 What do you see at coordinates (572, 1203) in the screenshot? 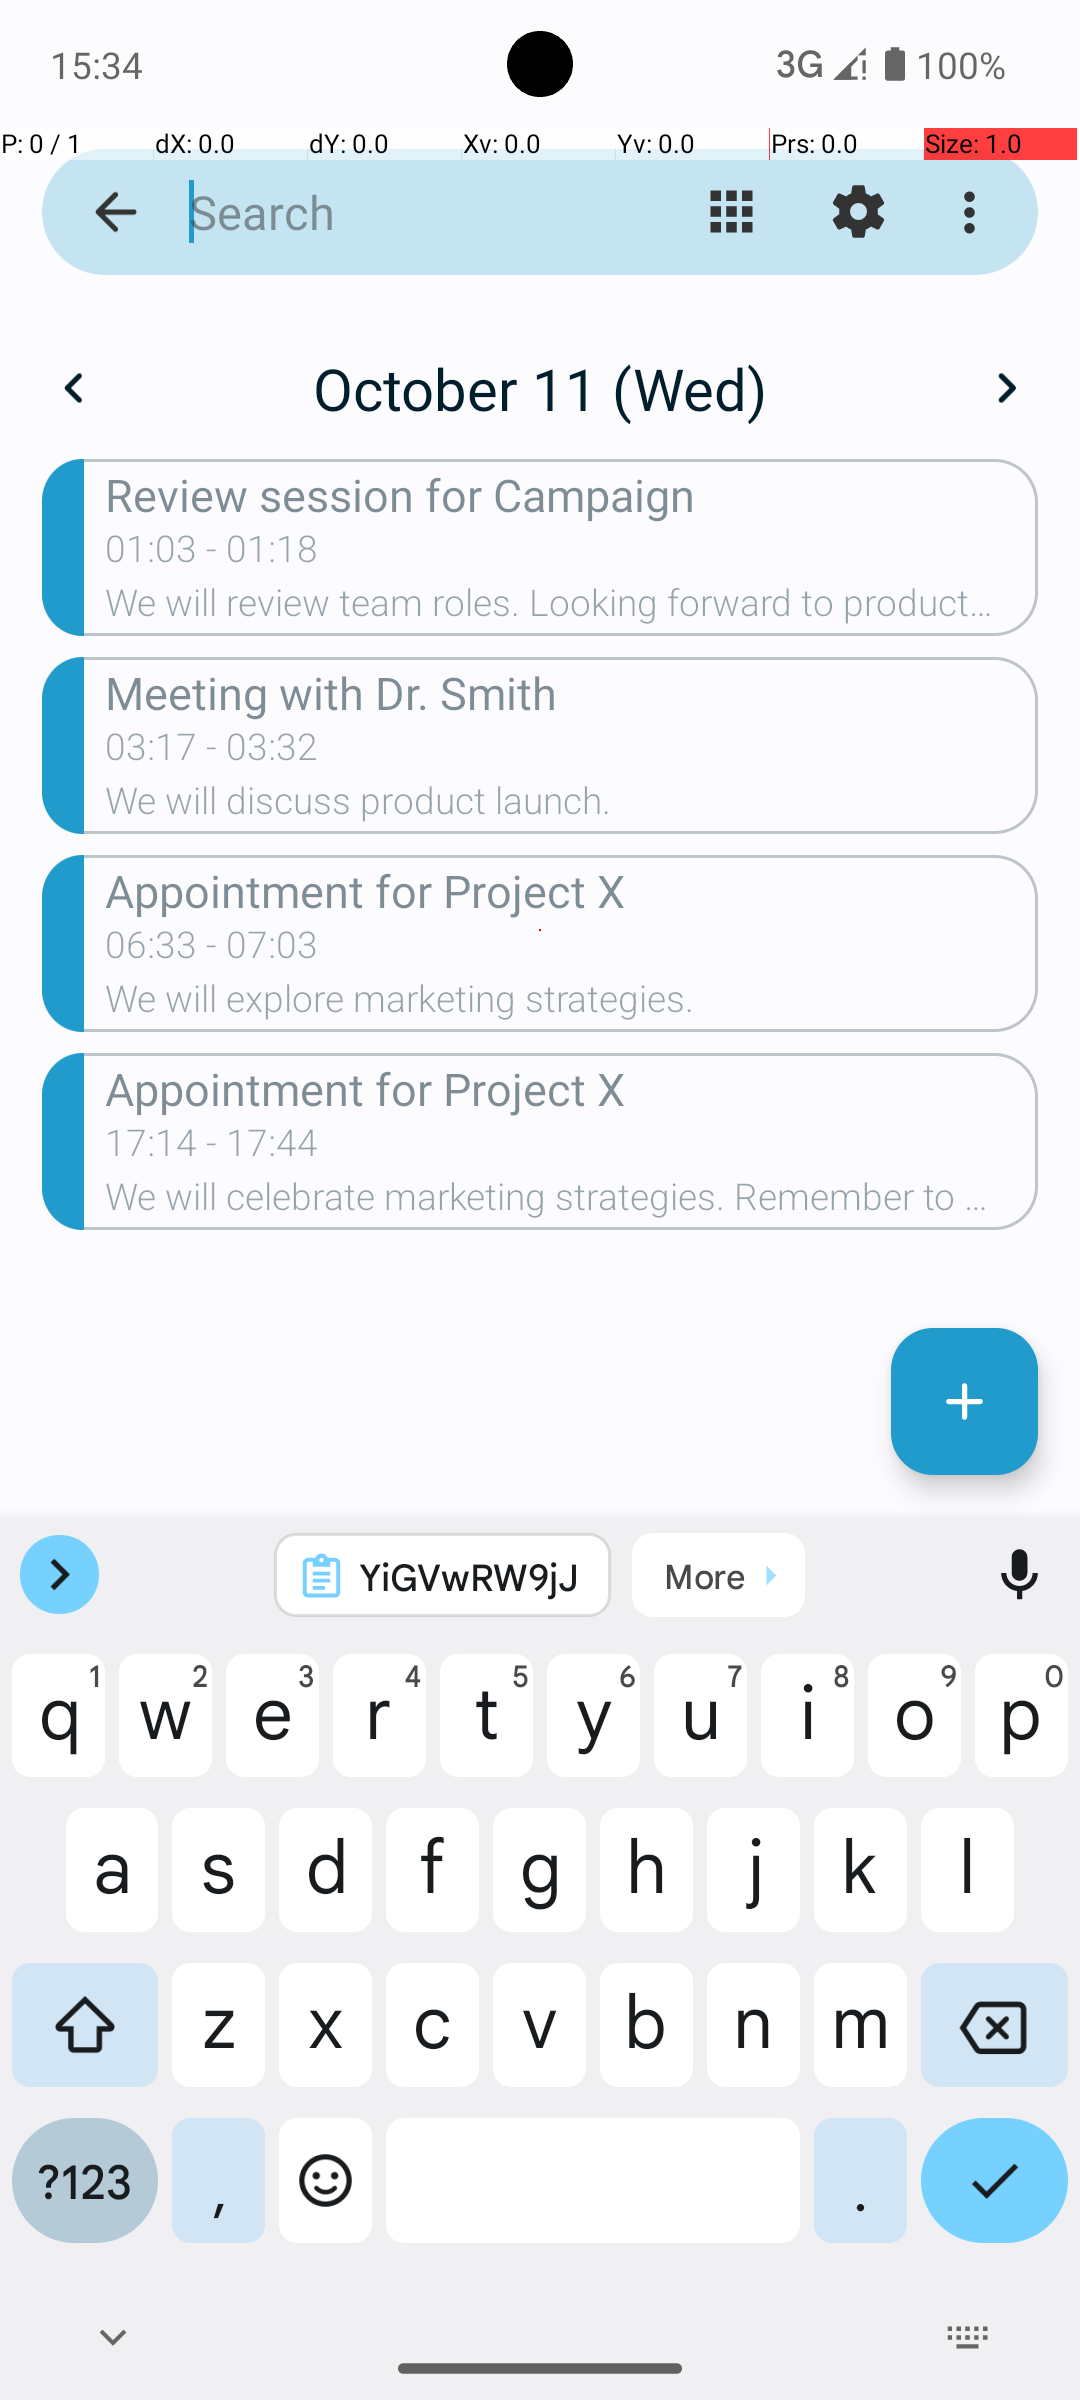
I see `We will celebrate marketing strategies. Remember to confirm attendance.` at bounding box center [572, 1203].